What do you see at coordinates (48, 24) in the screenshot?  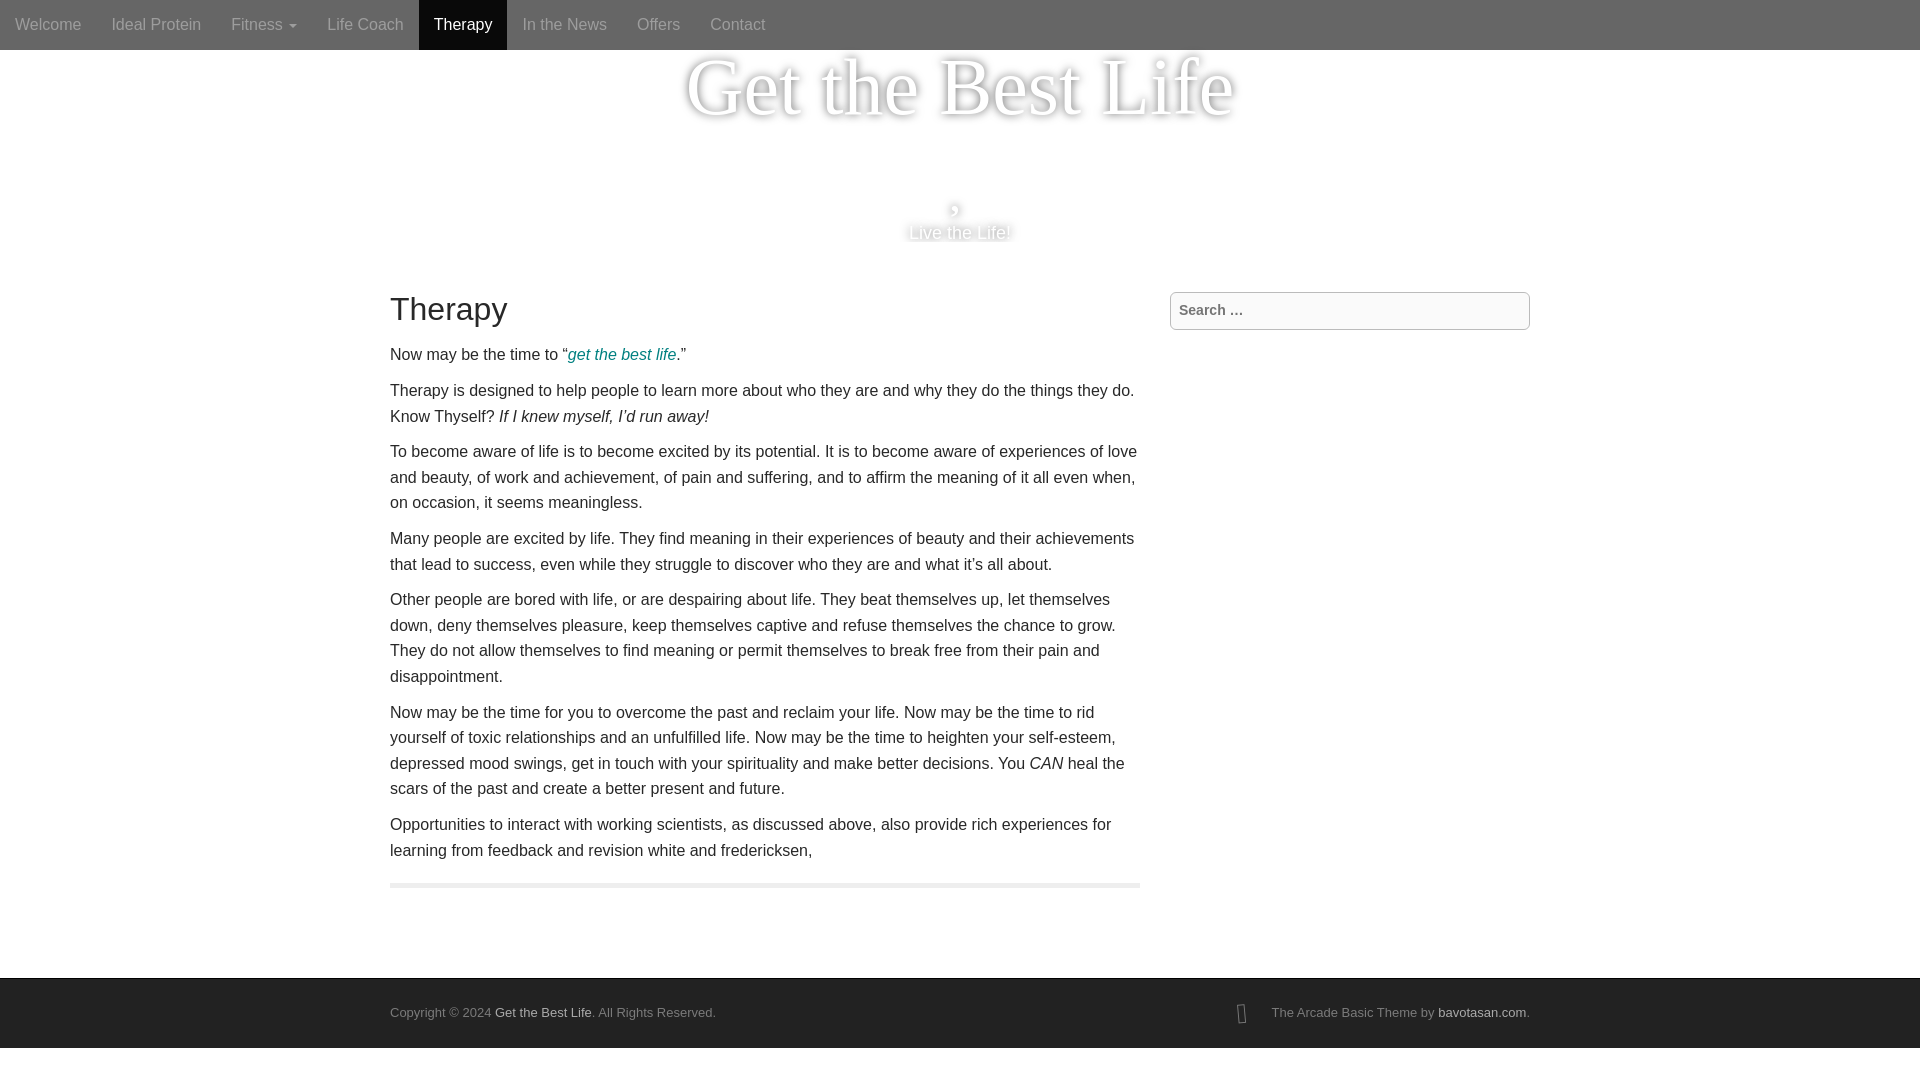 I see `Welcome` at bounding box center [48, 24].